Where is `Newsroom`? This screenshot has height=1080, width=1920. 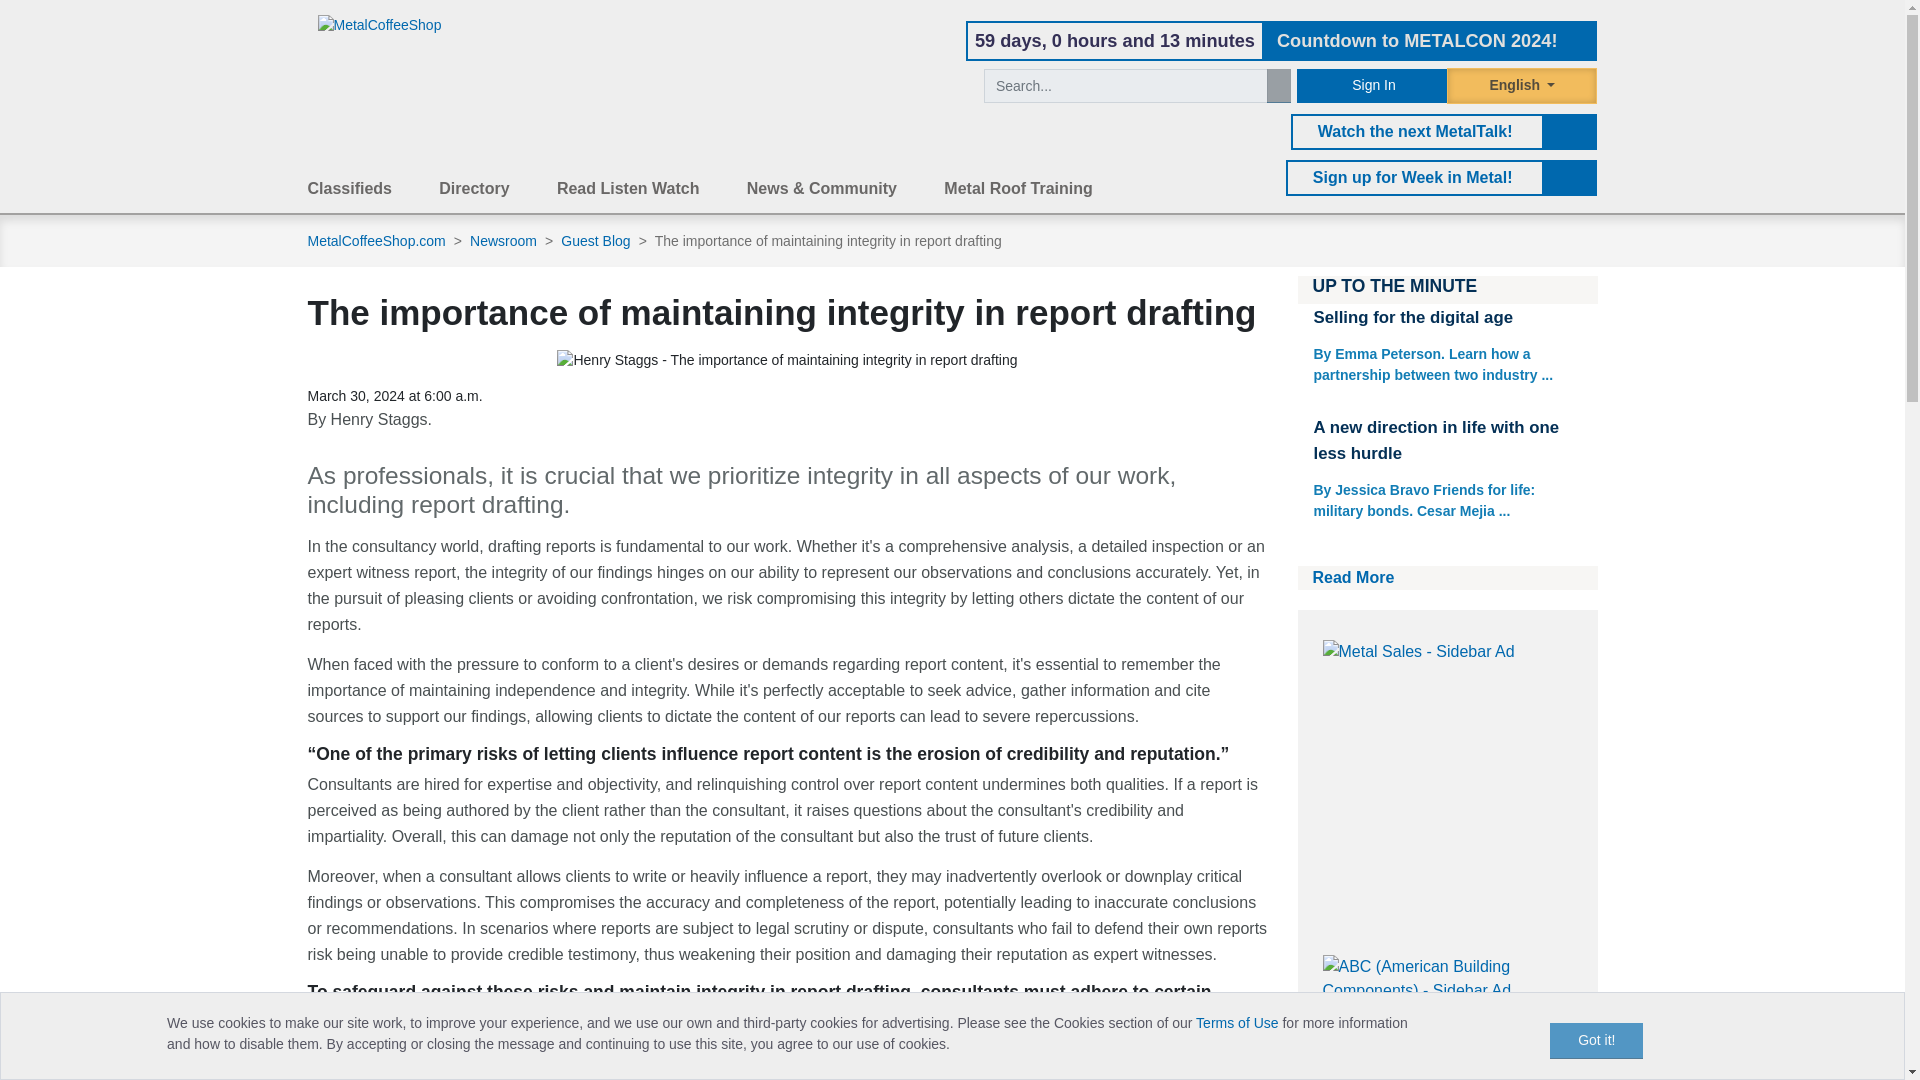 Newsroom is located at coordinates (506, 240).